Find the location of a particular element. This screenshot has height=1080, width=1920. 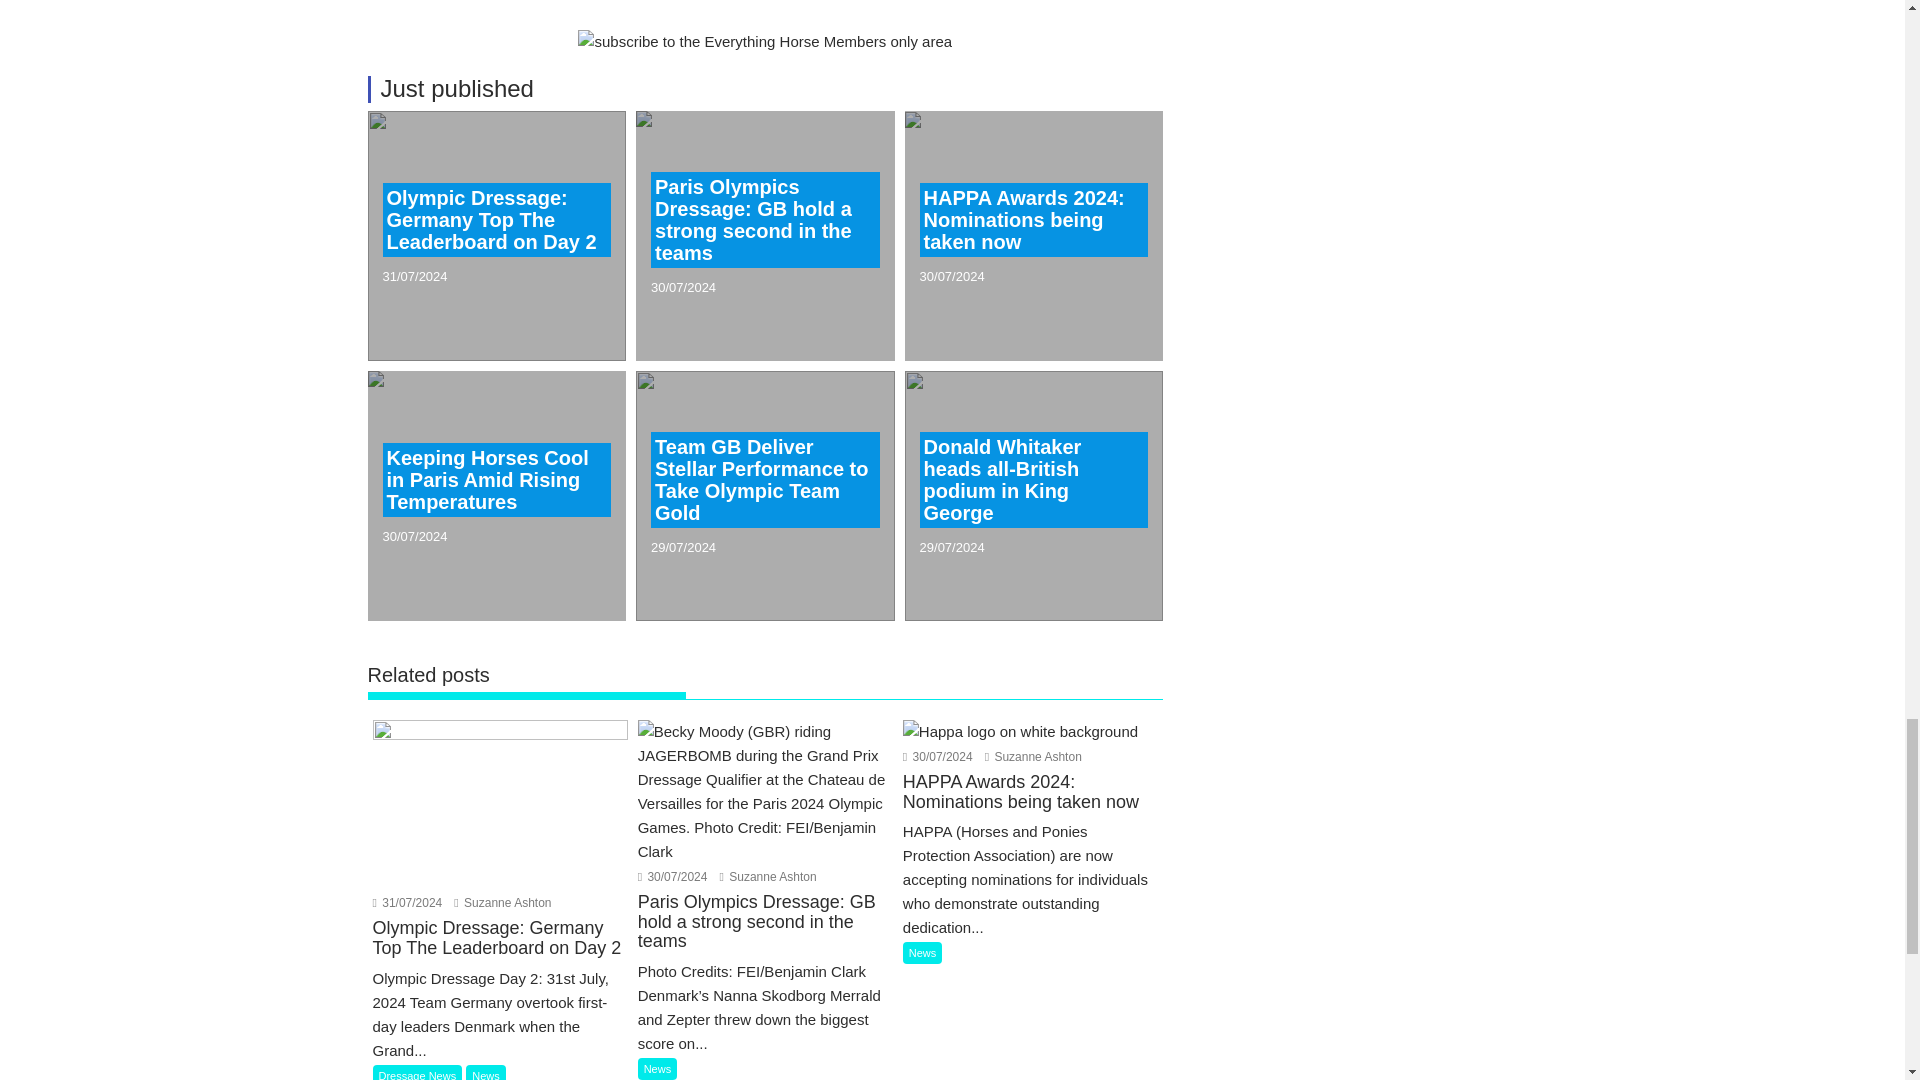

Suzanne Ashton is located at coordinates (1033, 756).